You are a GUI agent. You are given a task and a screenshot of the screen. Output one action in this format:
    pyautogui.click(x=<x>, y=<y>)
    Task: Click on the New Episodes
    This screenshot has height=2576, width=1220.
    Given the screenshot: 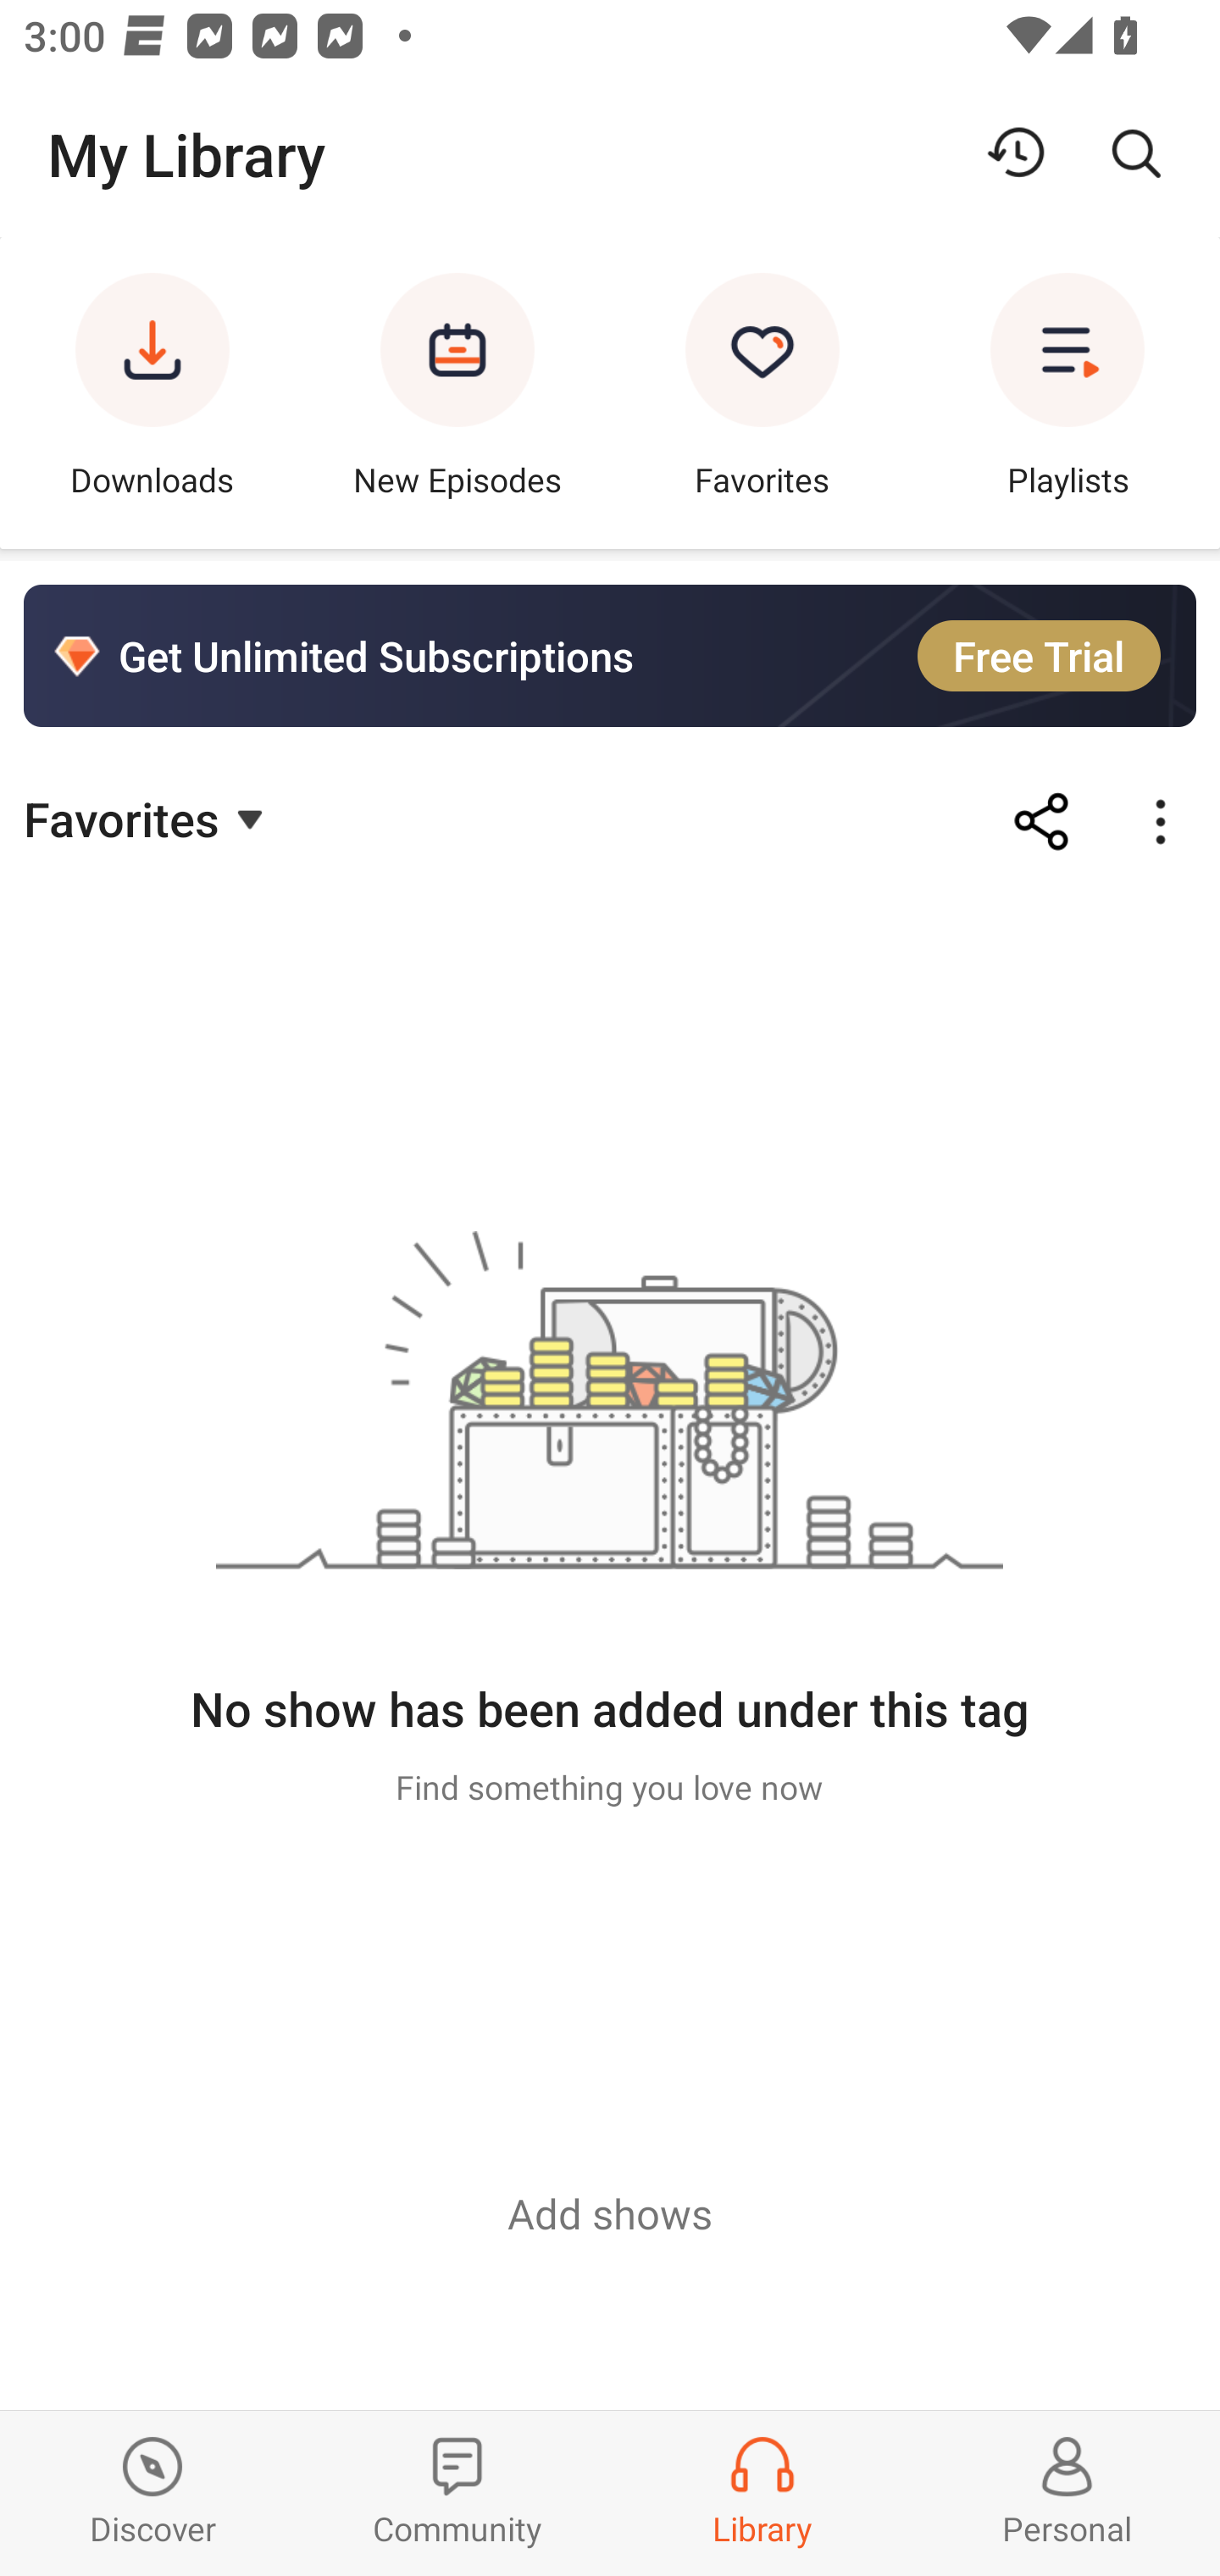 What is the action you would take?
    pyautogui.click(x=457, y=392)
    